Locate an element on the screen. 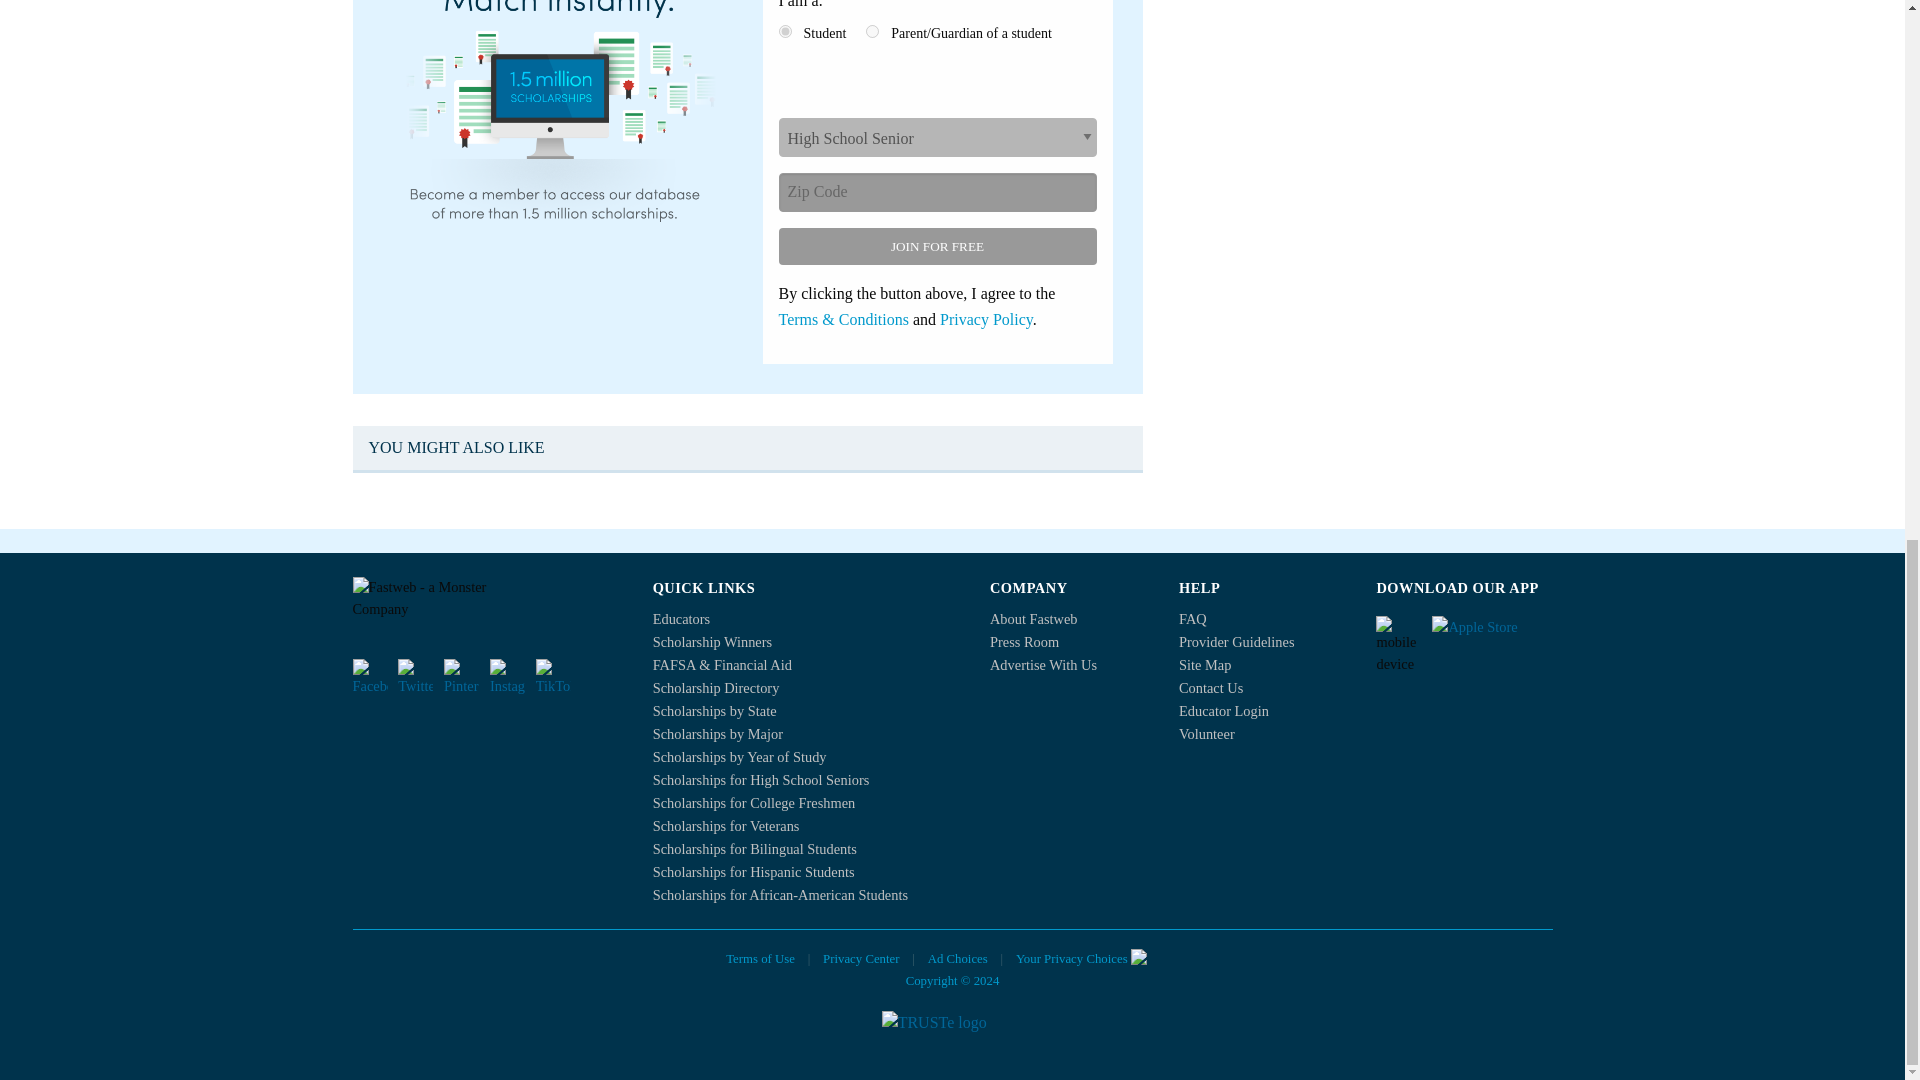 Image resolution: width=1920 pixels, height=1080 pixels. 2 is located at coordinates (872, 30).